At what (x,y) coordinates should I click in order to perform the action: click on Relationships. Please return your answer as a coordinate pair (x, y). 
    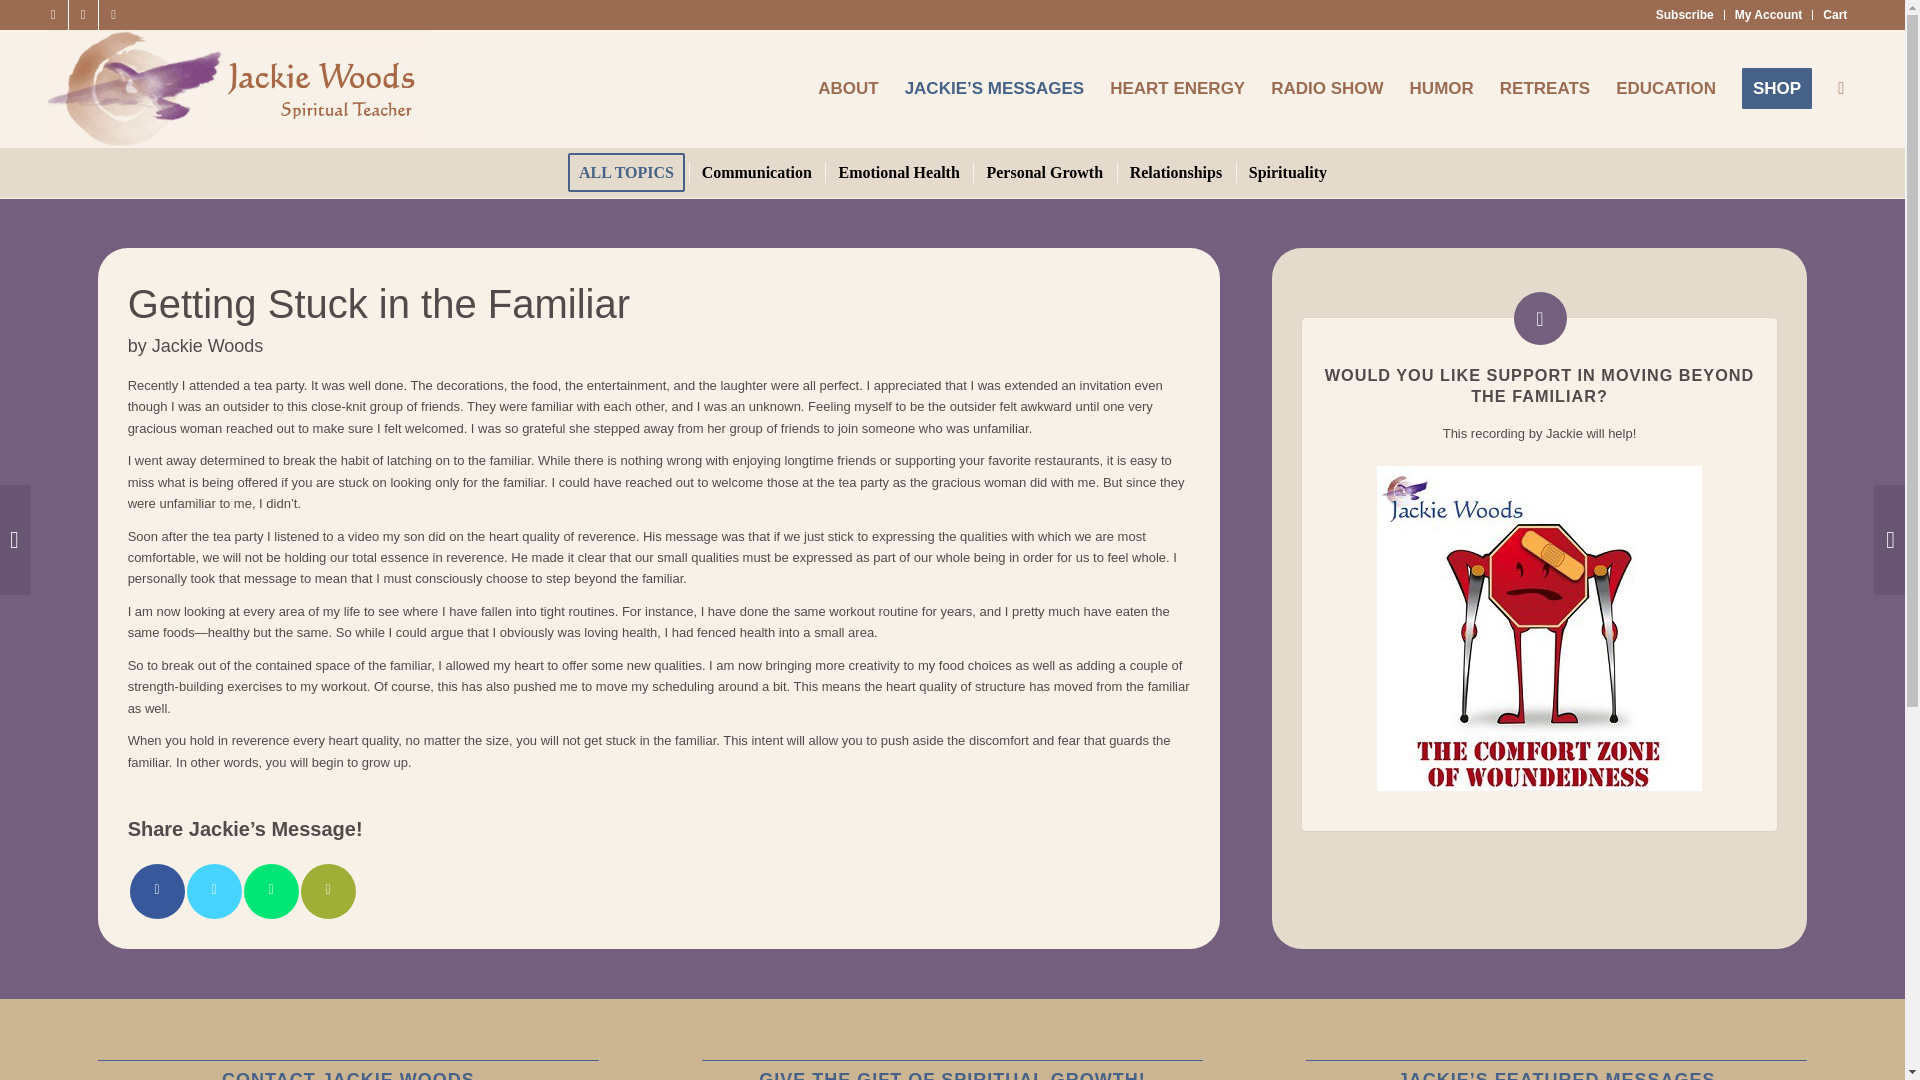
    Looking at the image, I should click on (1174, 172).